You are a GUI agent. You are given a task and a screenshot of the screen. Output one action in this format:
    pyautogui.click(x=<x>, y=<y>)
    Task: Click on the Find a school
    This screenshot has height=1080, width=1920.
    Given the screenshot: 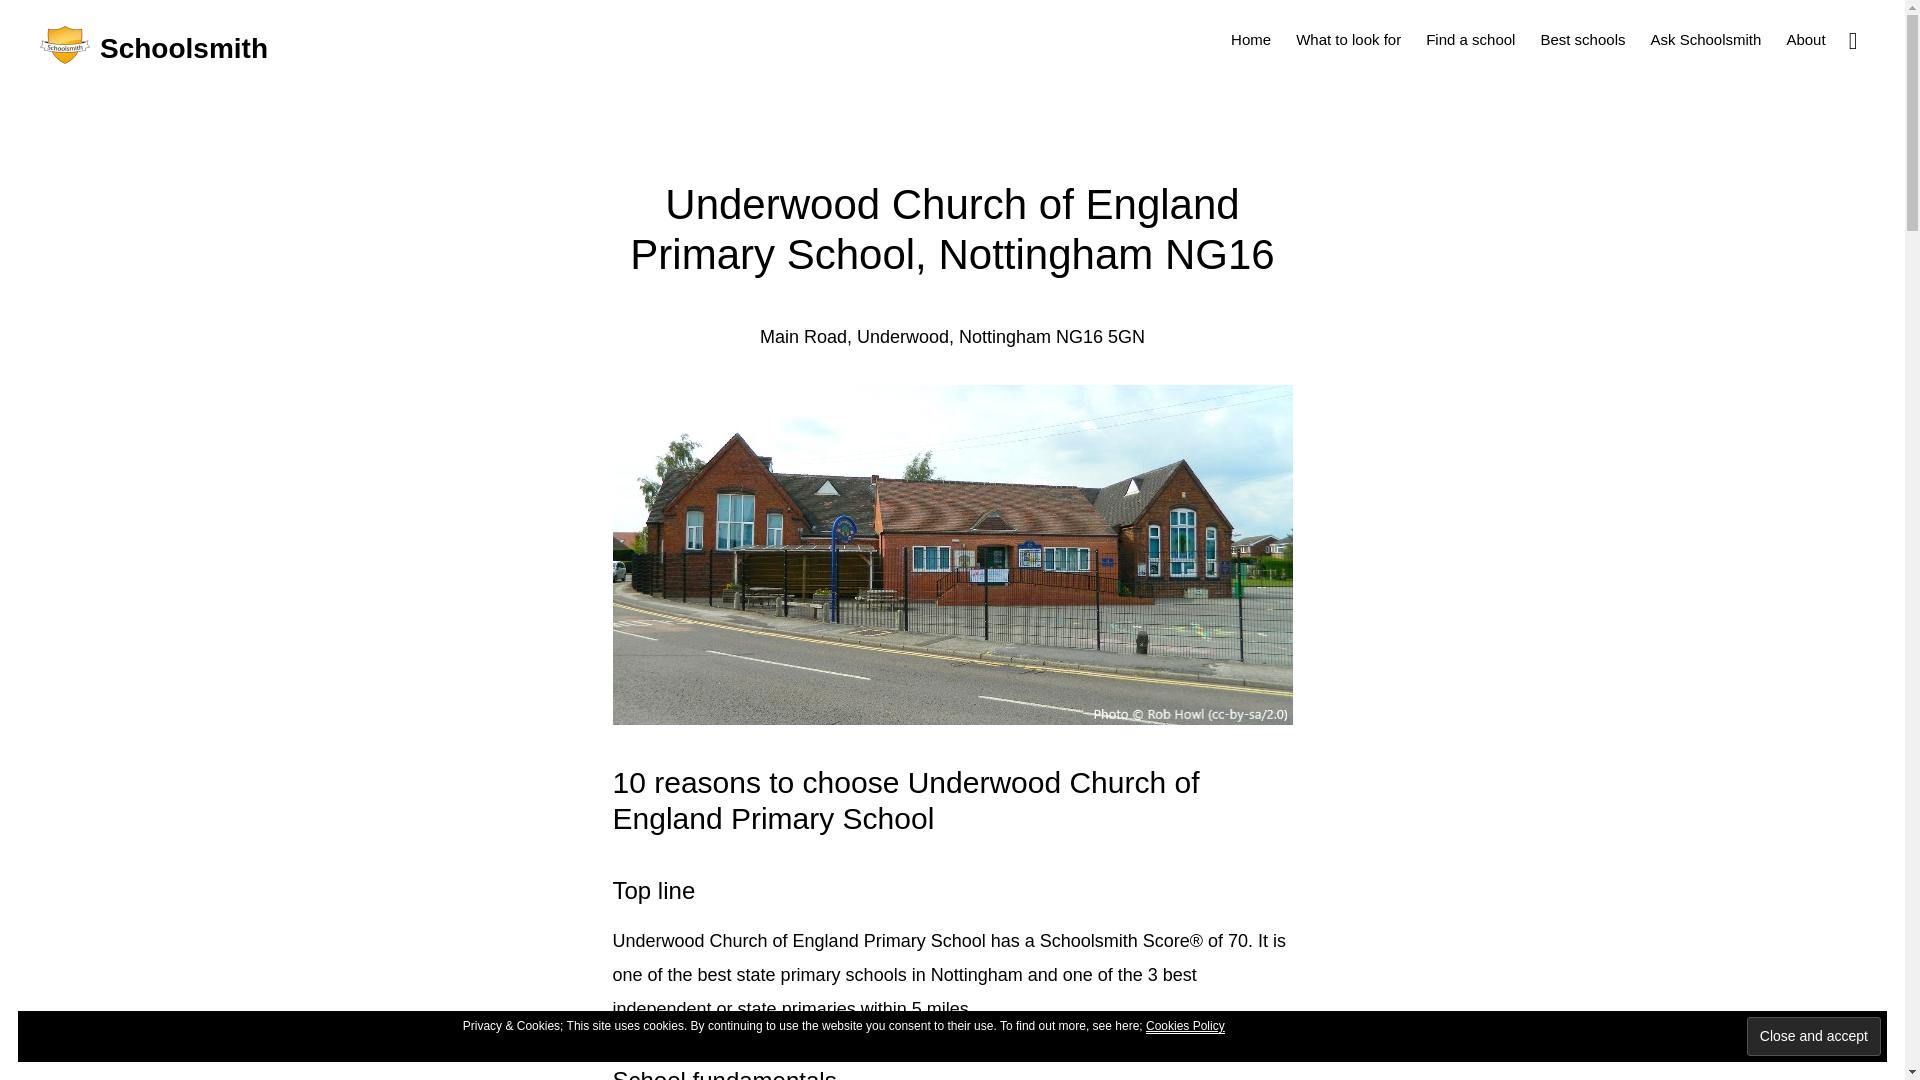 What is the action you would take?
    pyautogui.click(x=1470, y=38)
    